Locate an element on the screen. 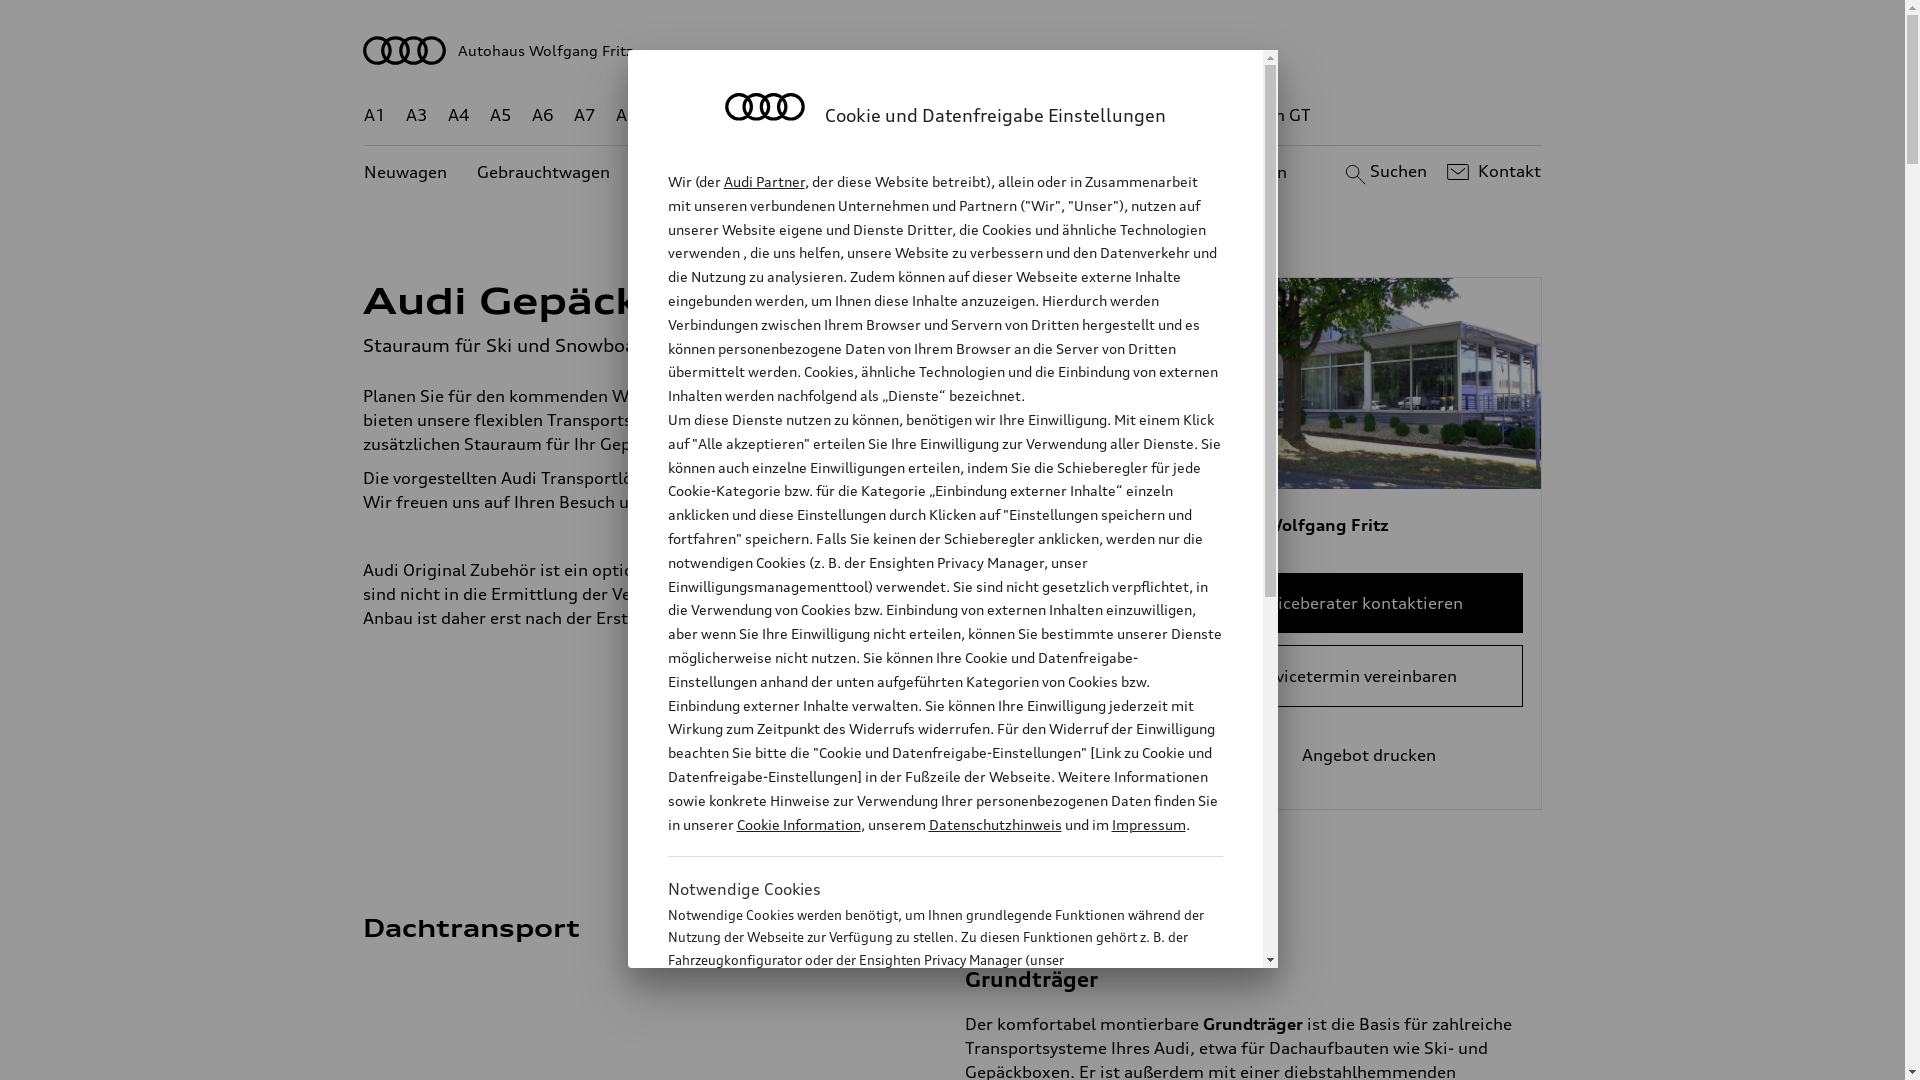 This screenshot has width=1920, height=1080. Angebot drucken is located at coordinates (1354, 755).